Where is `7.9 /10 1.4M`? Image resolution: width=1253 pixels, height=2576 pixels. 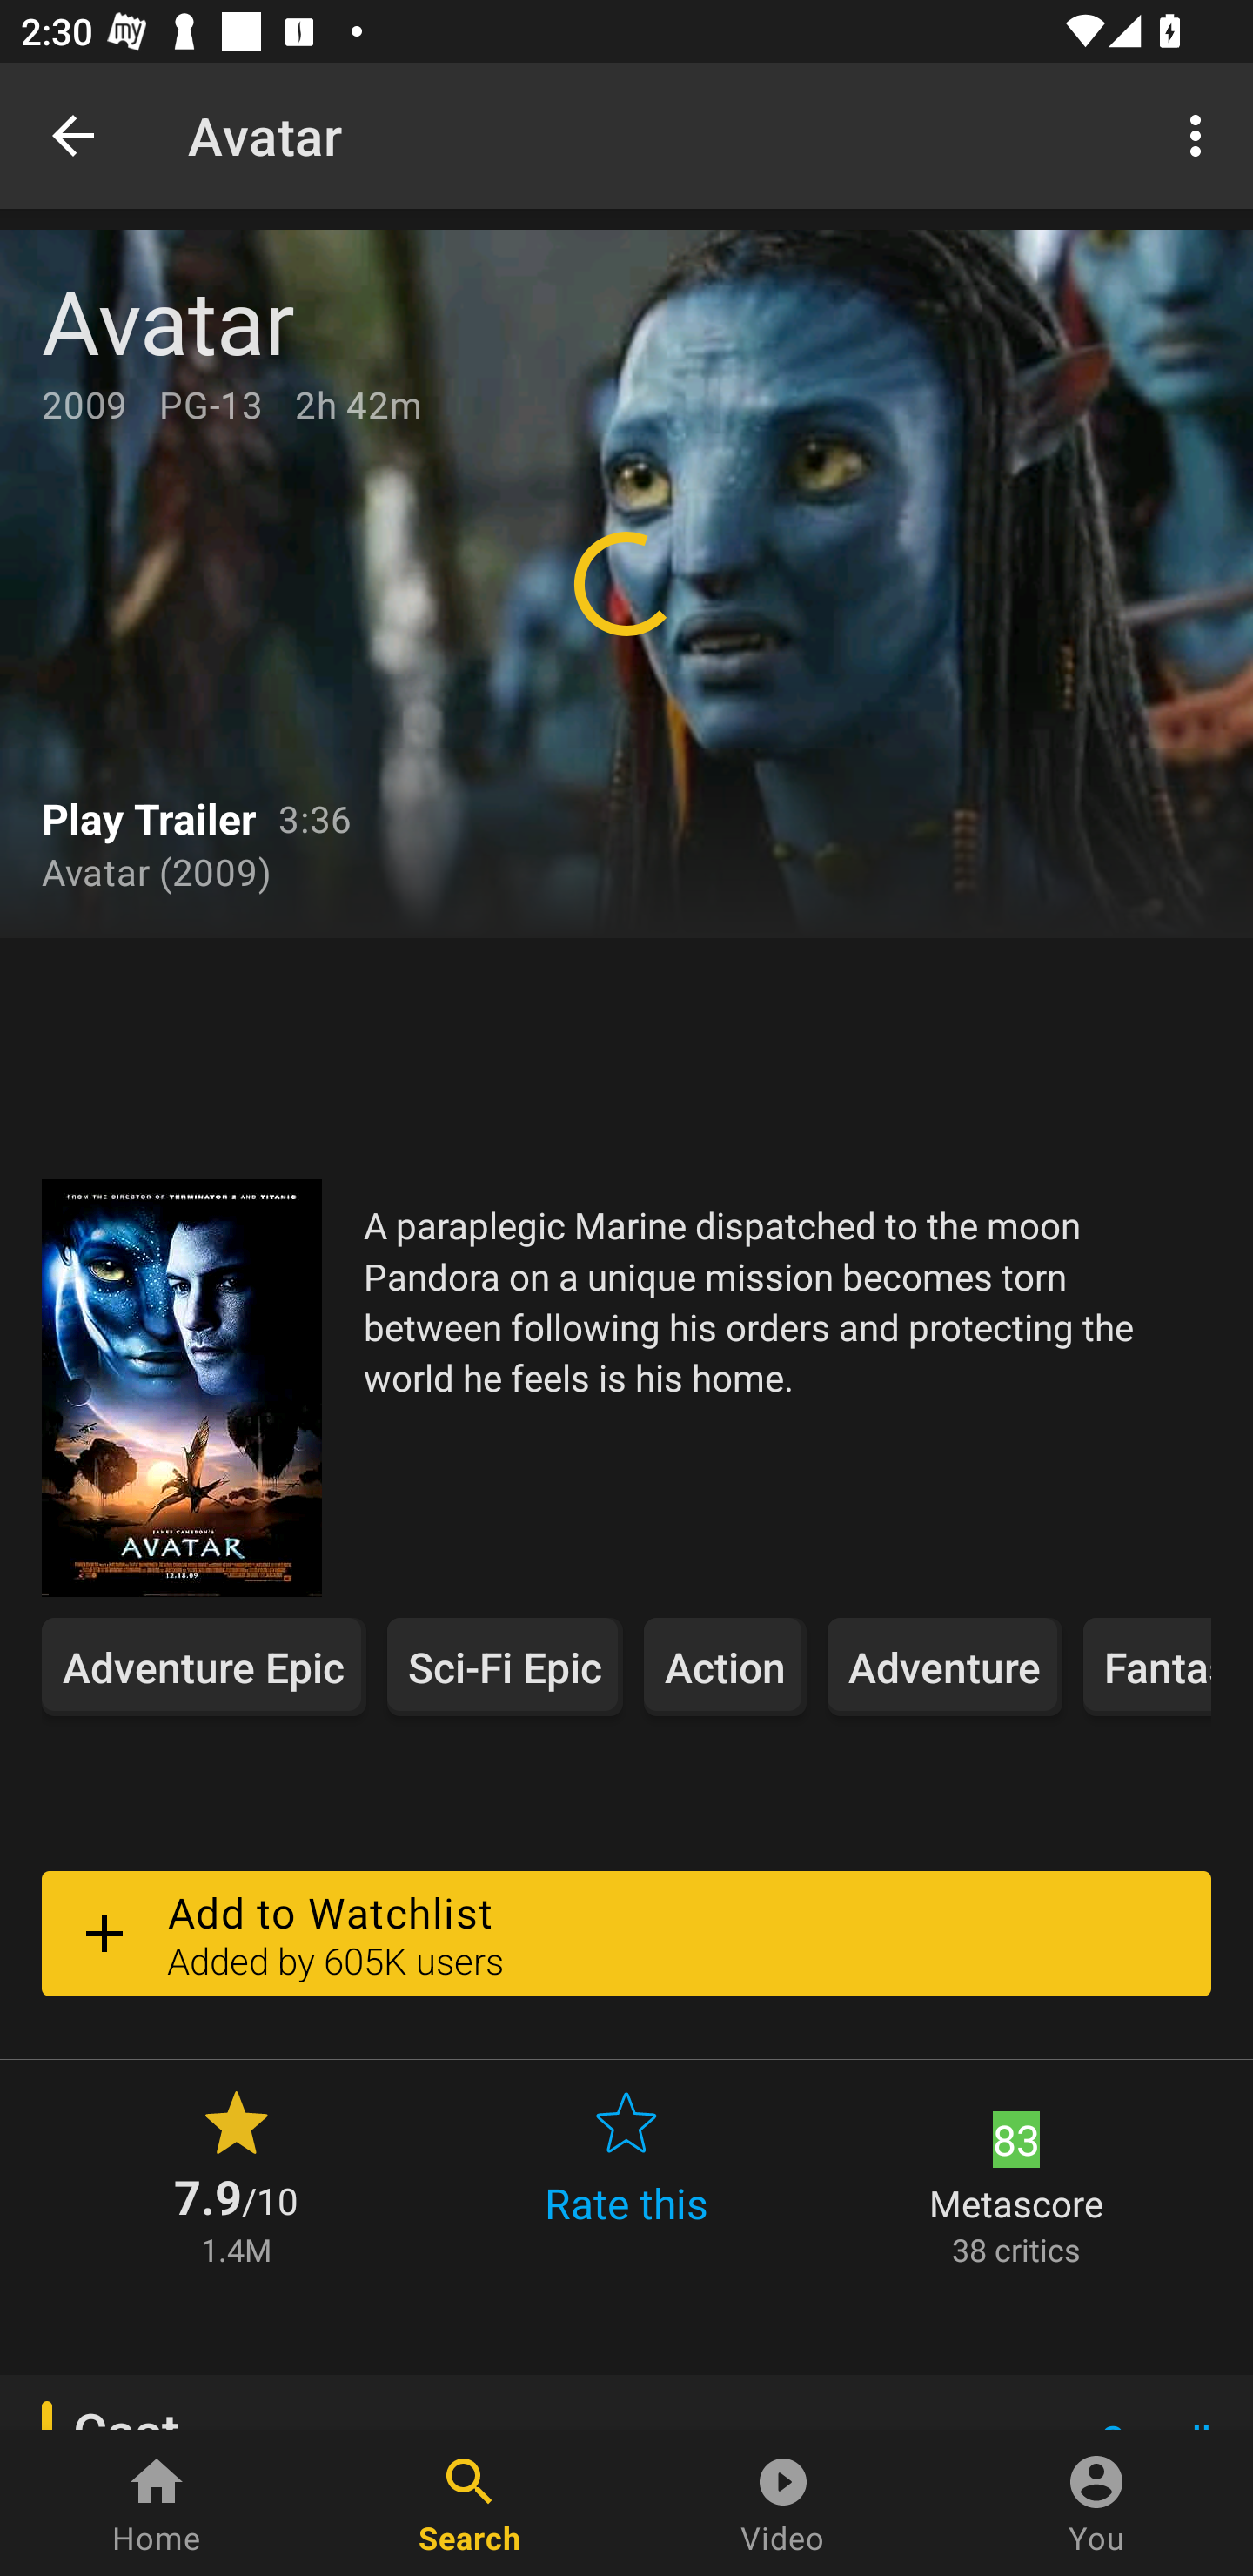 7.9 /10 1.4M is located at coordinates (236, 2175).